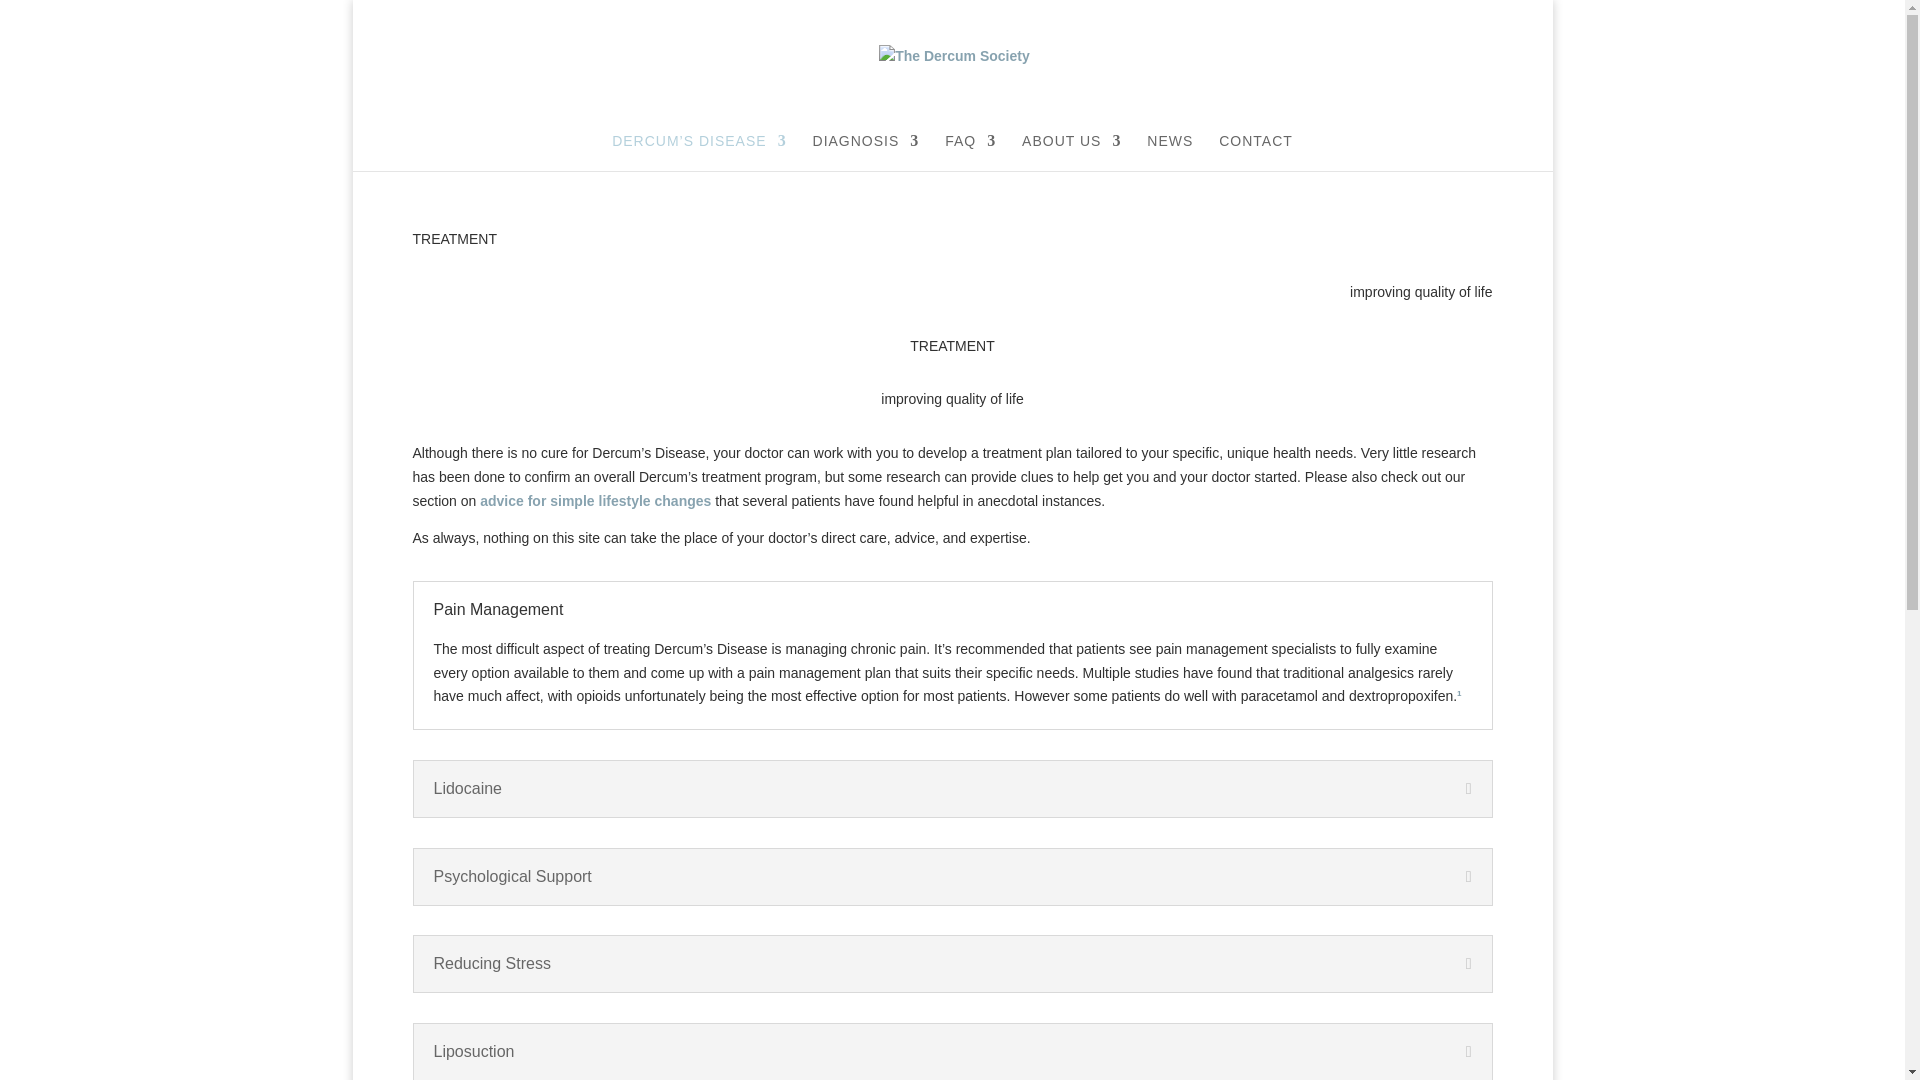 The image size is (1920, 1080). Describe the element at coordinates (595, 500) in the screenshot. I see `advice for simple lifestyle changes` at that location.